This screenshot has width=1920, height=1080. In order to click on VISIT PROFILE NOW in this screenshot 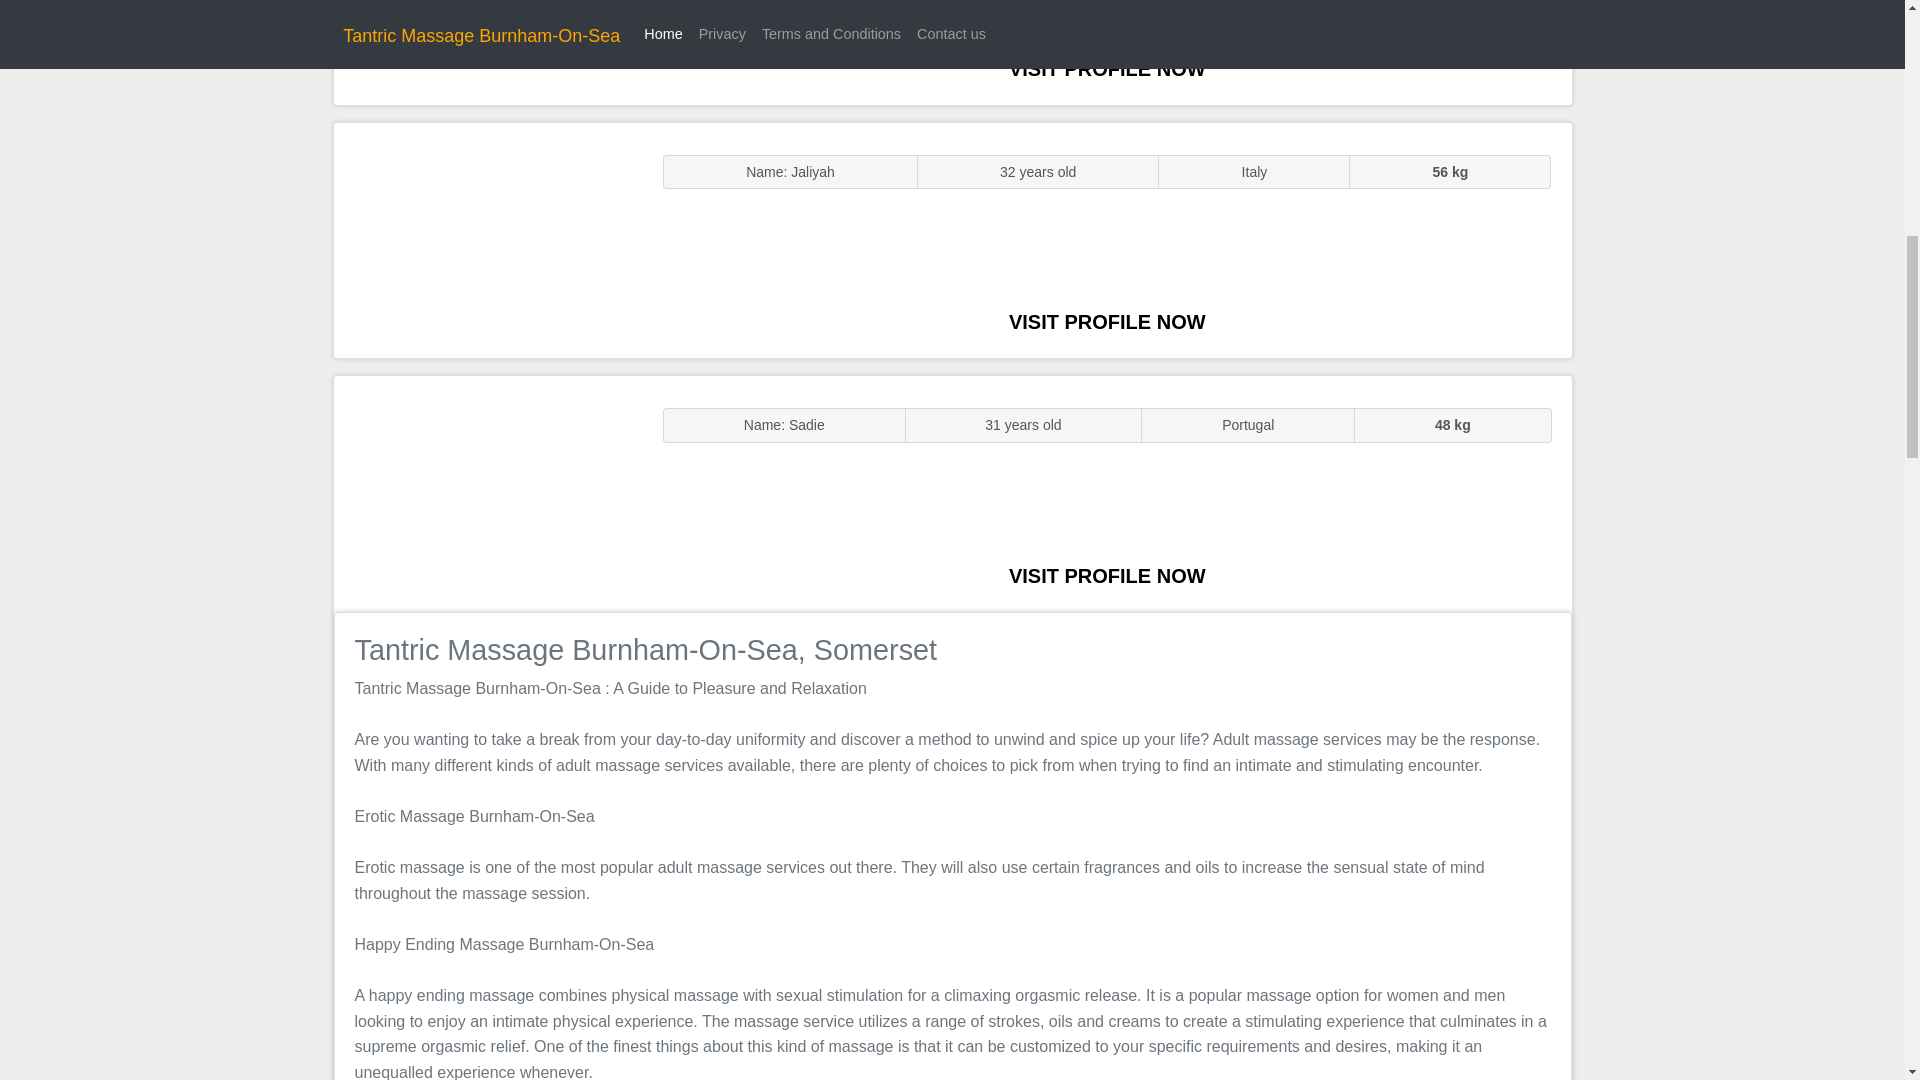, I will do `click(1107, 68)`.